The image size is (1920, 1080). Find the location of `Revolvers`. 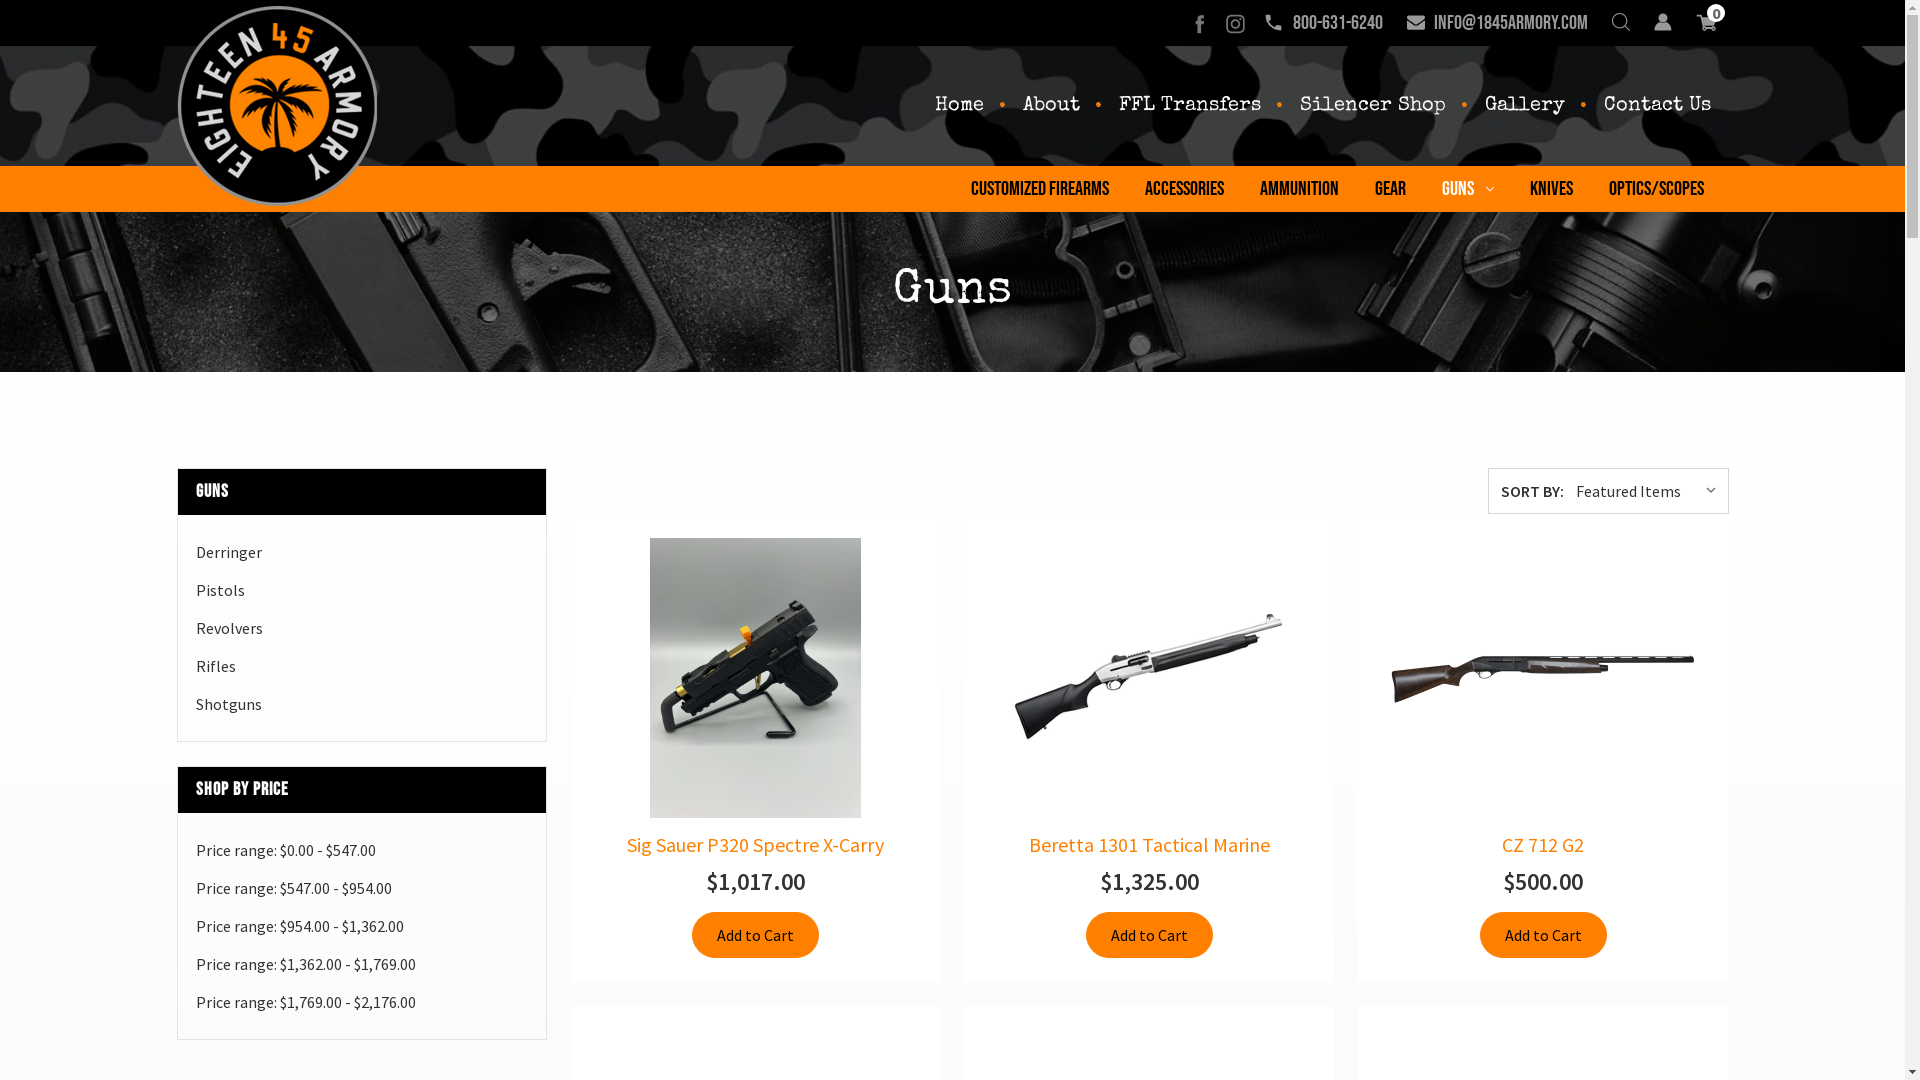

Revolvers is located at coordinates (362, 628).